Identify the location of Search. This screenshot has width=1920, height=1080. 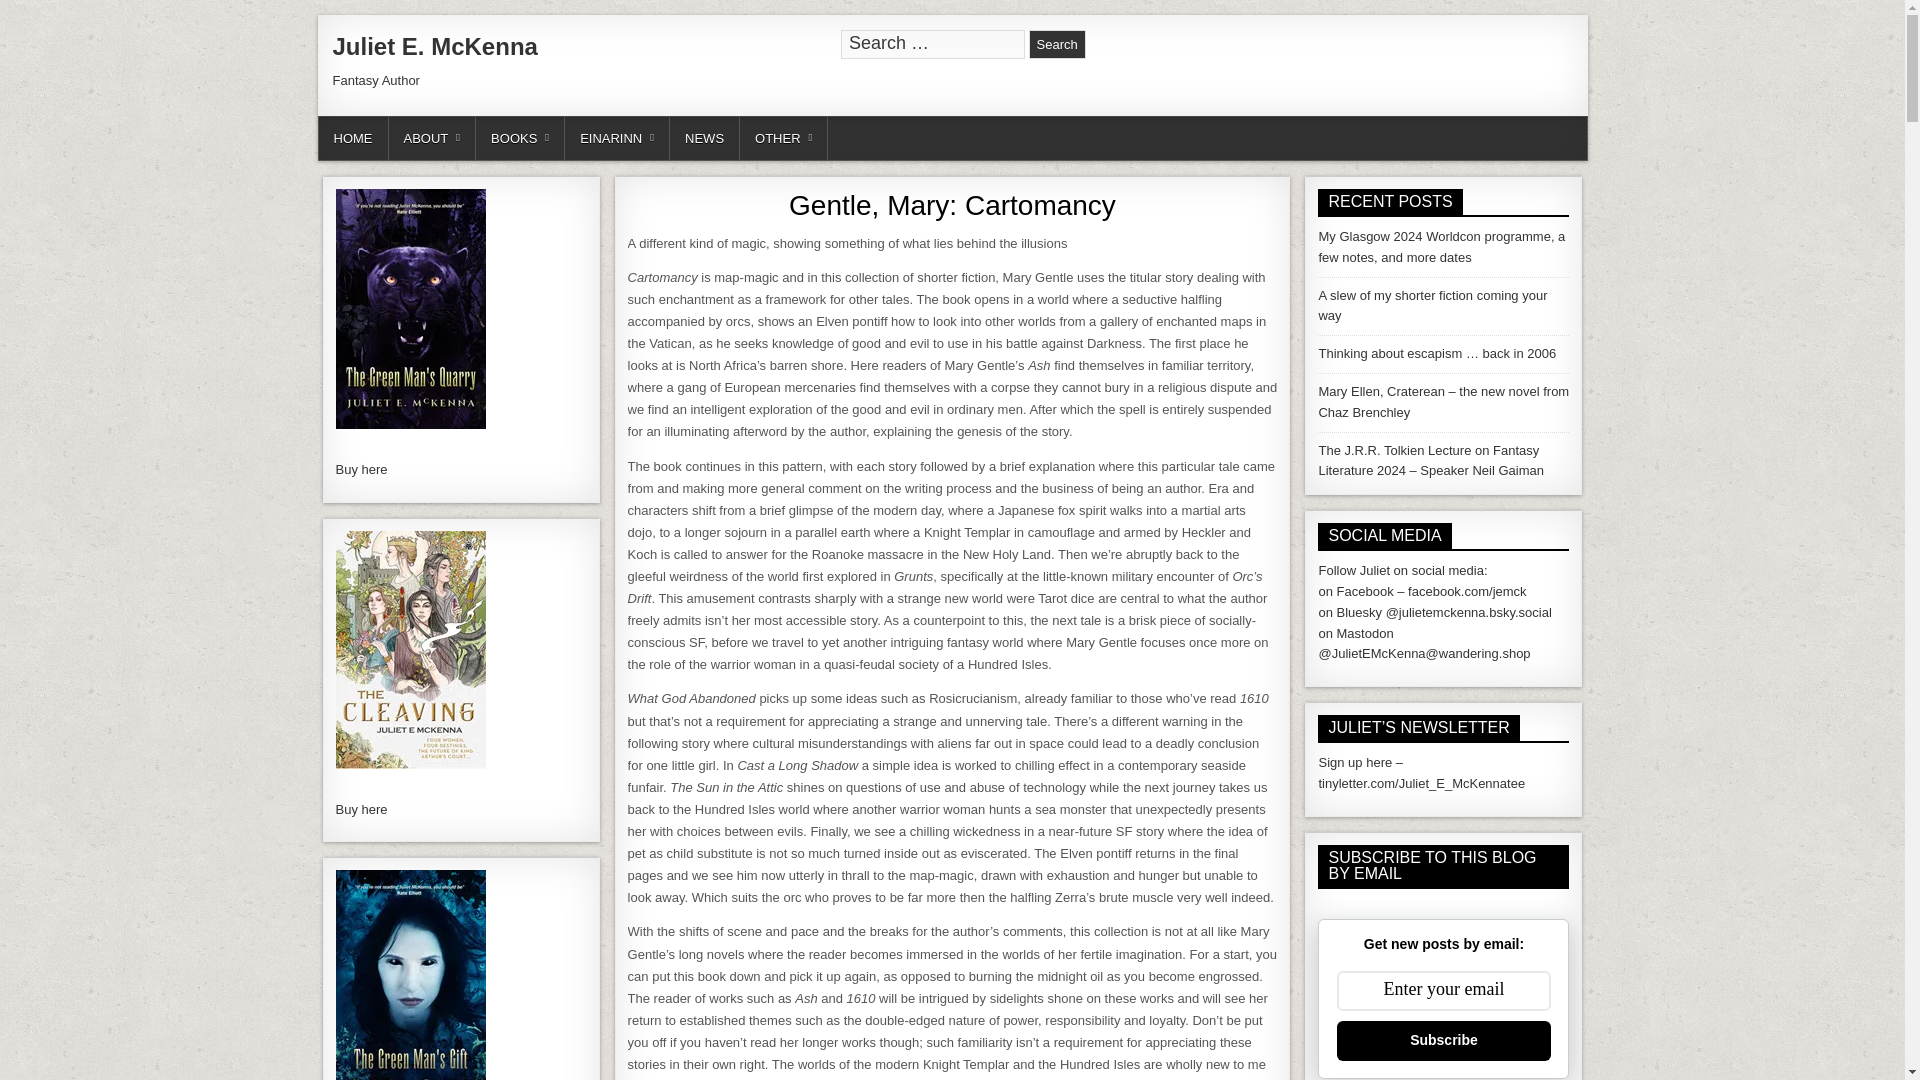
(1058, 44).